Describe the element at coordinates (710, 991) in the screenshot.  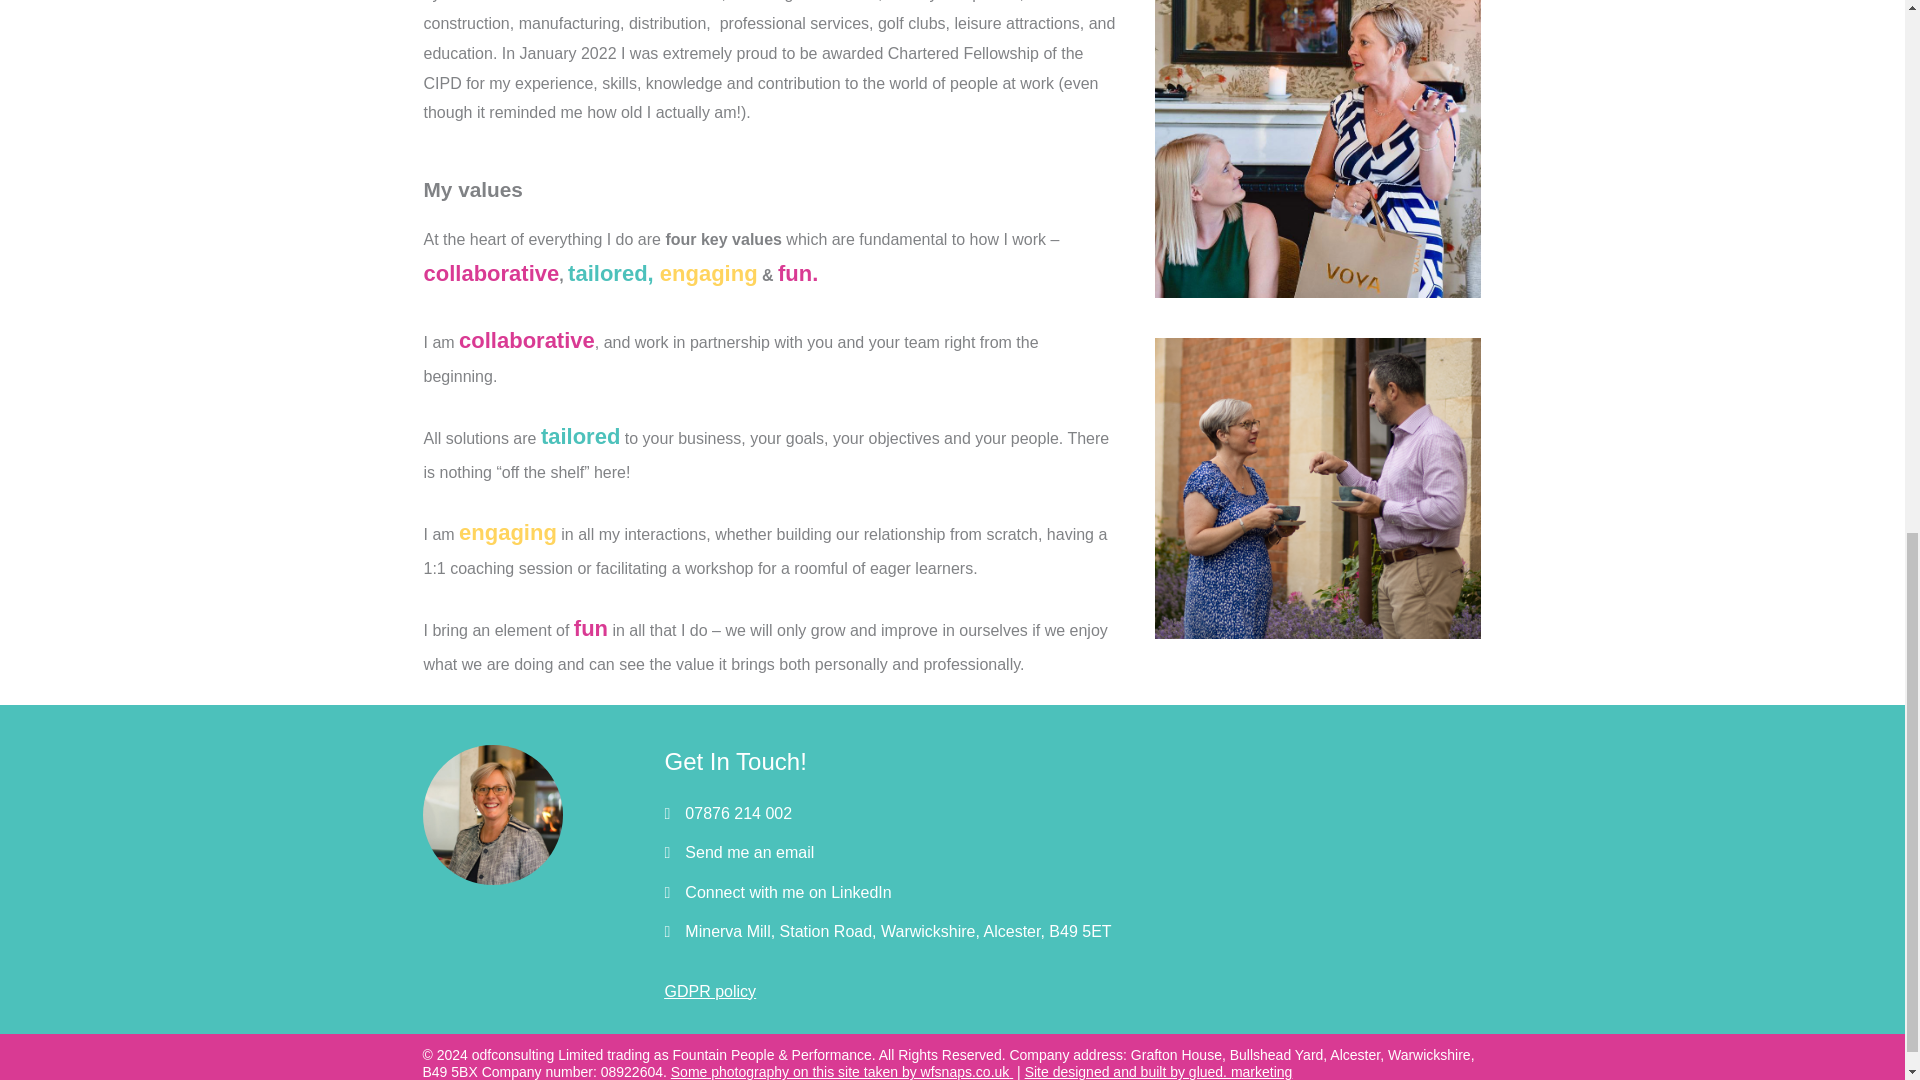
I see `GDPR policy` at that location.